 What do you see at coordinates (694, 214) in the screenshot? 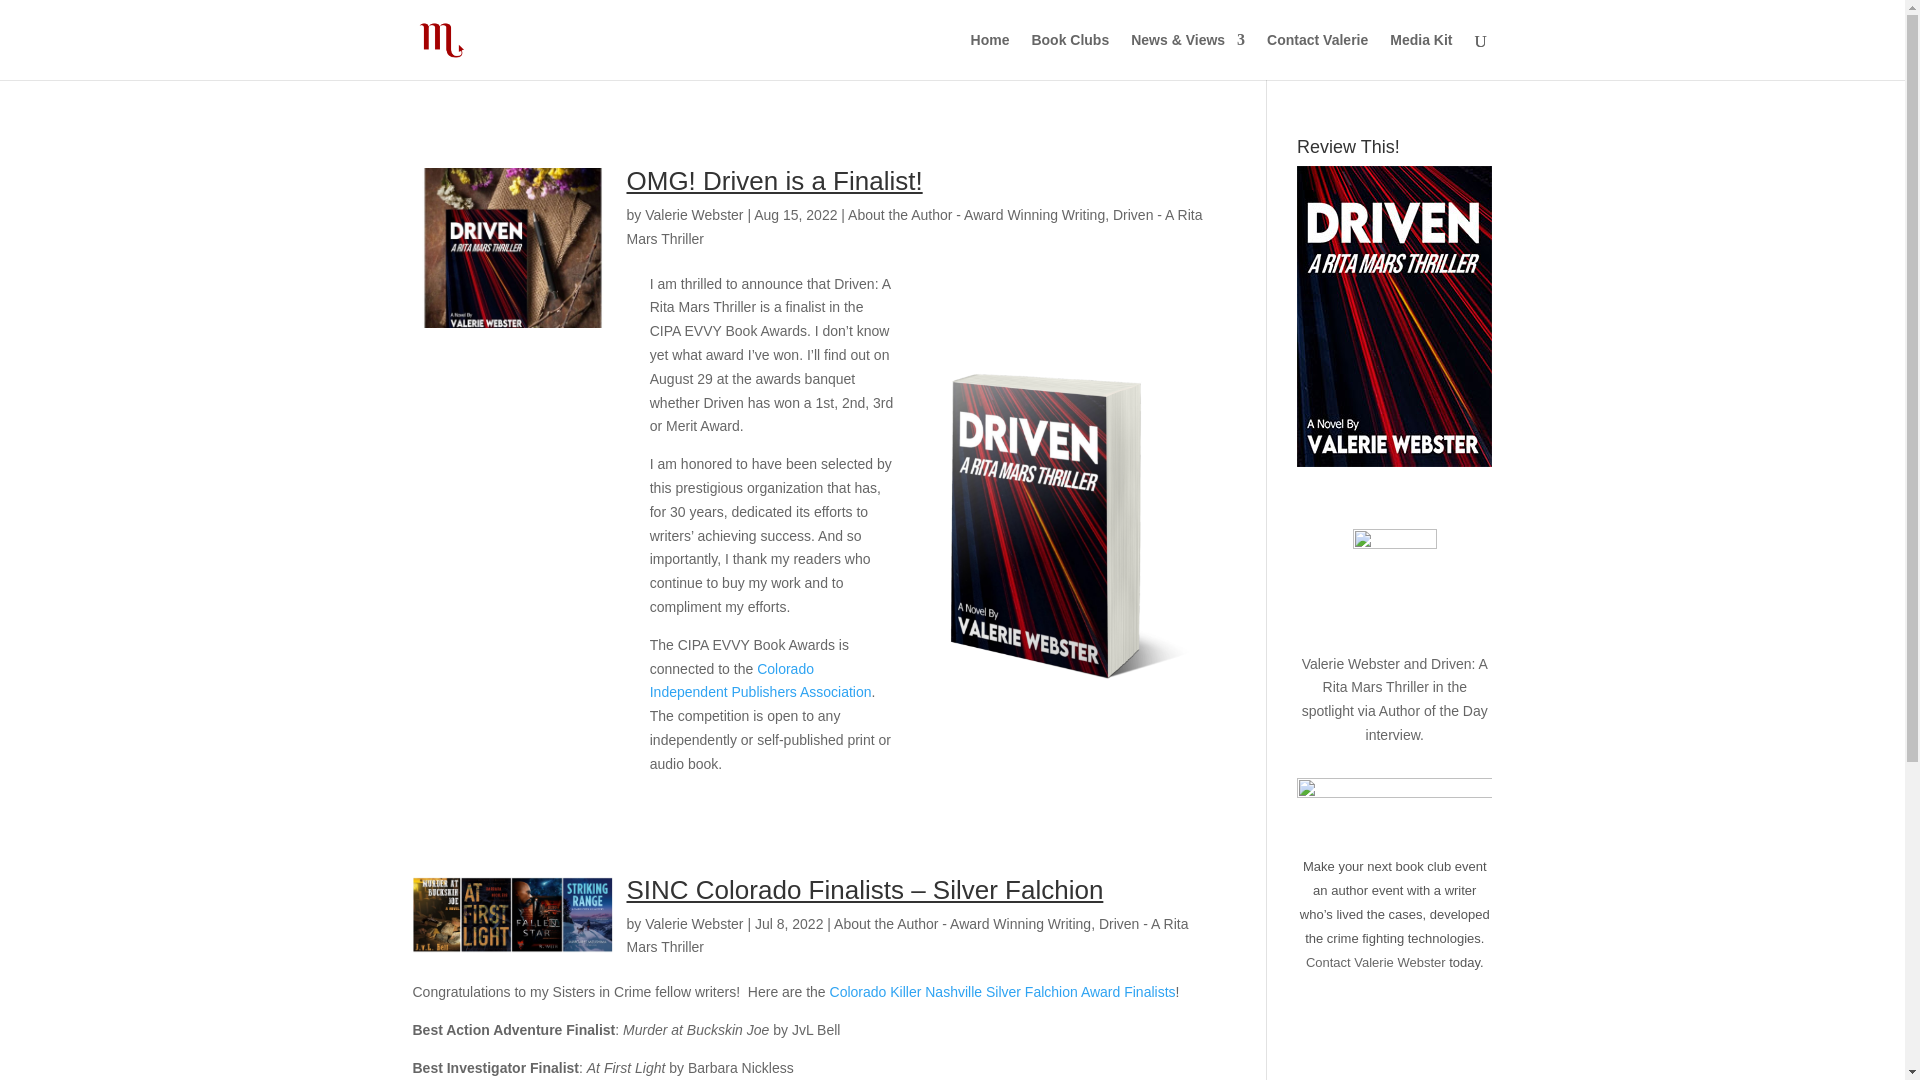
I see `Posts by Valerie Webster` at bounding box center [694, 214].